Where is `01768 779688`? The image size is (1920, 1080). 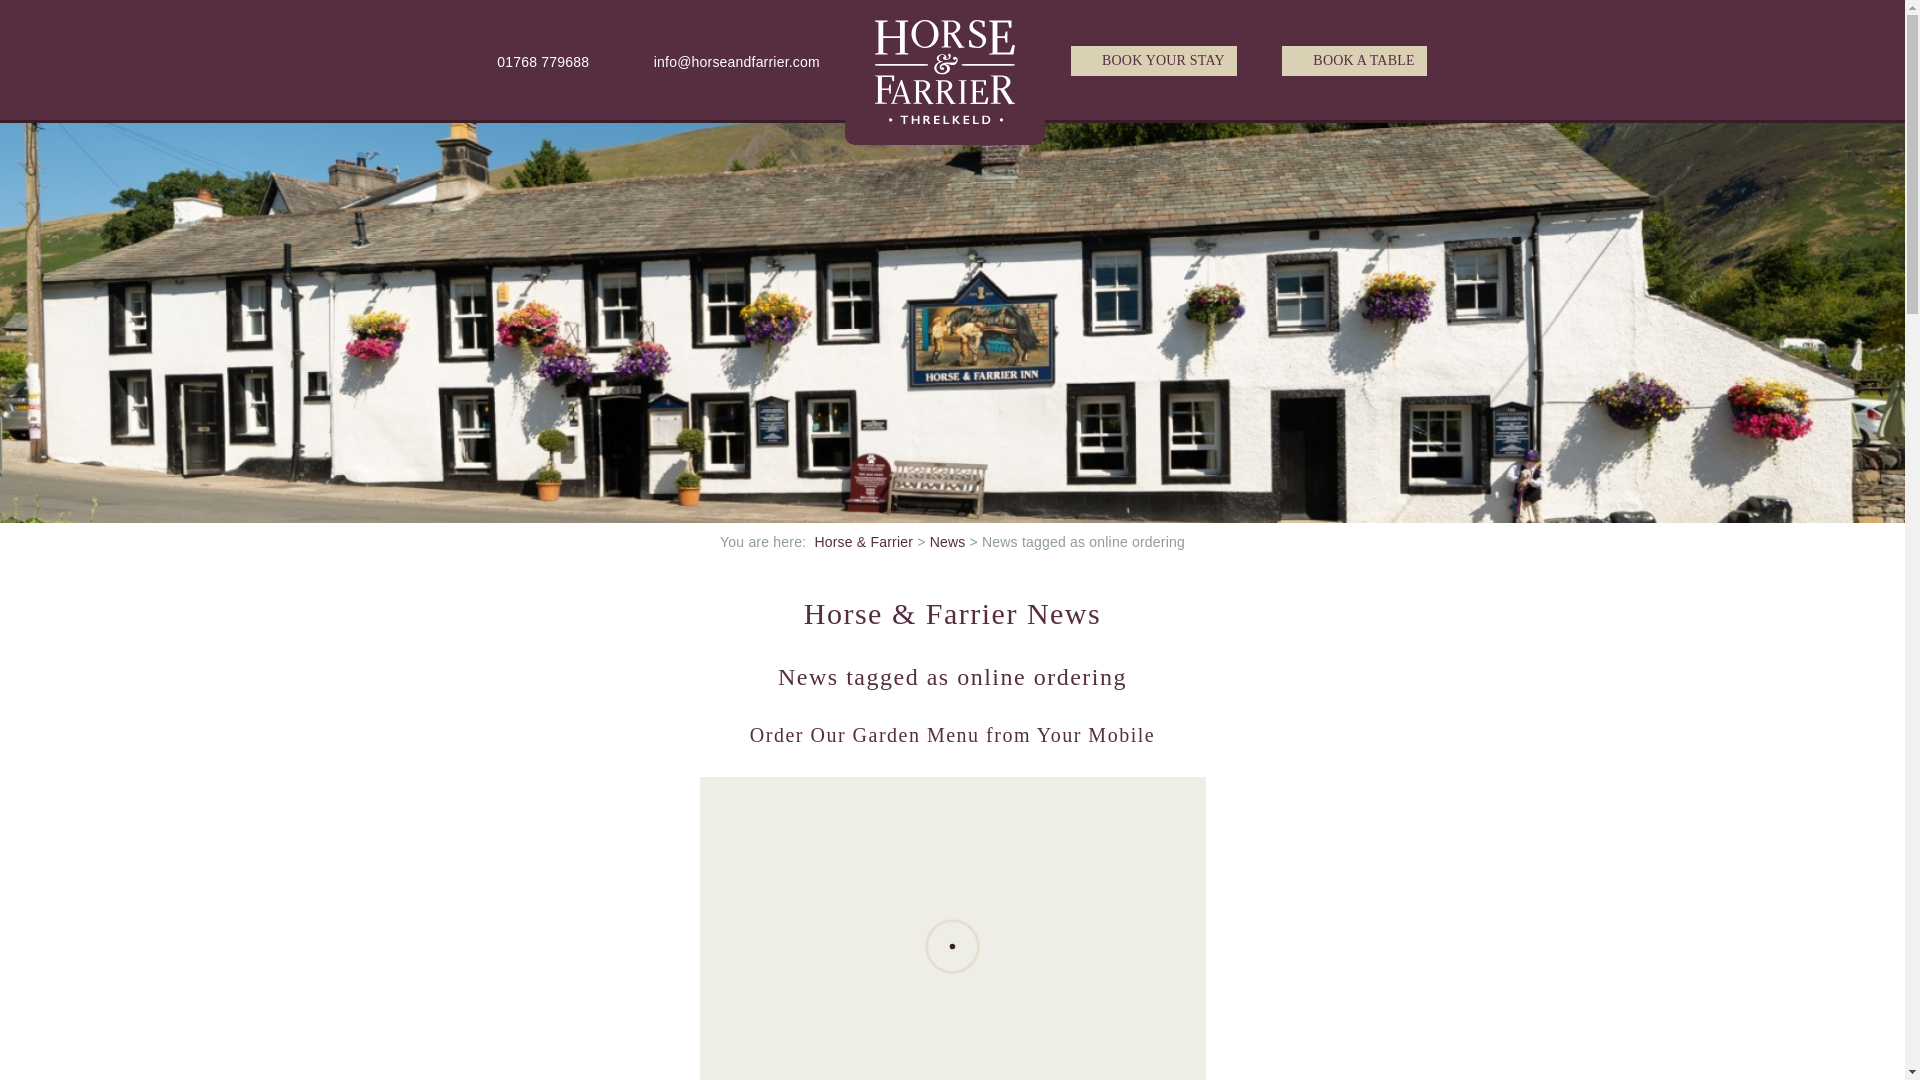
01768 779688 is located at coordinates (534, 60).